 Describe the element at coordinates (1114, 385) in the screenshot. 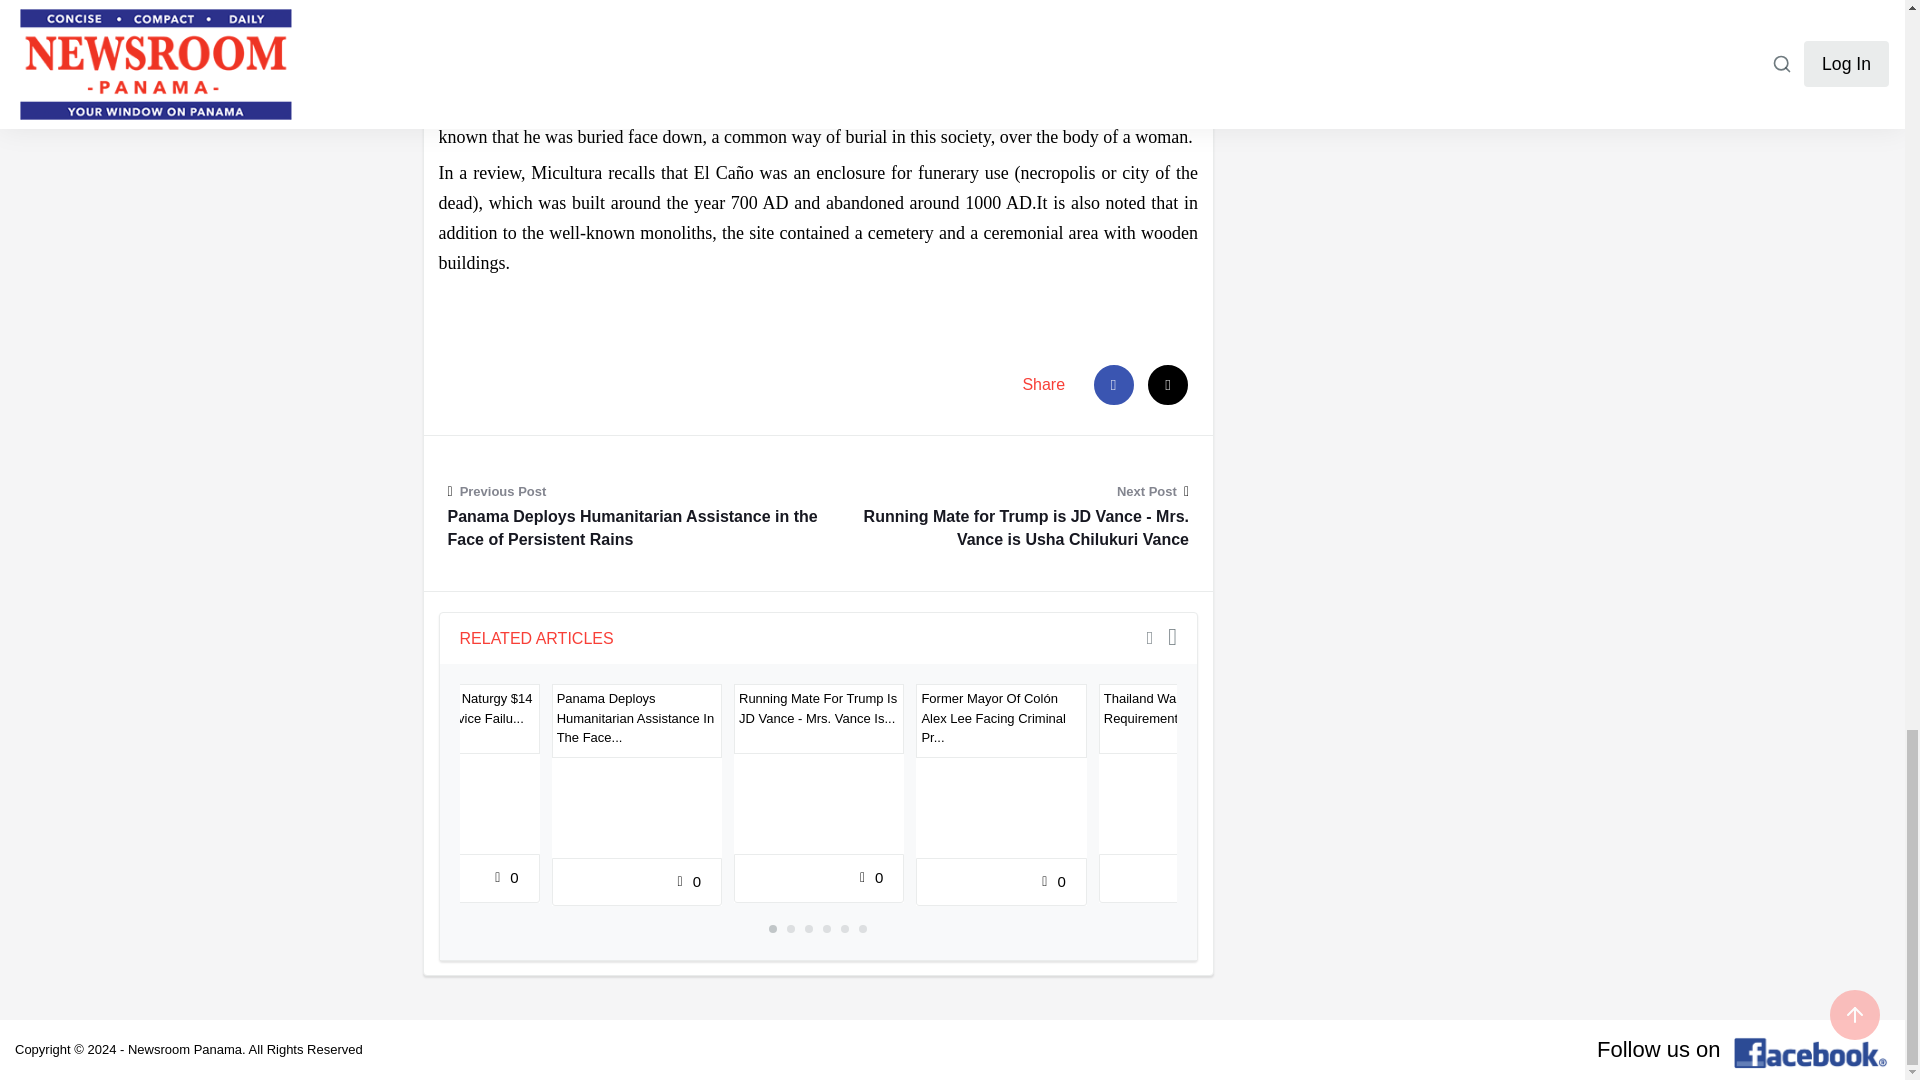

I see `facebook` at that location.